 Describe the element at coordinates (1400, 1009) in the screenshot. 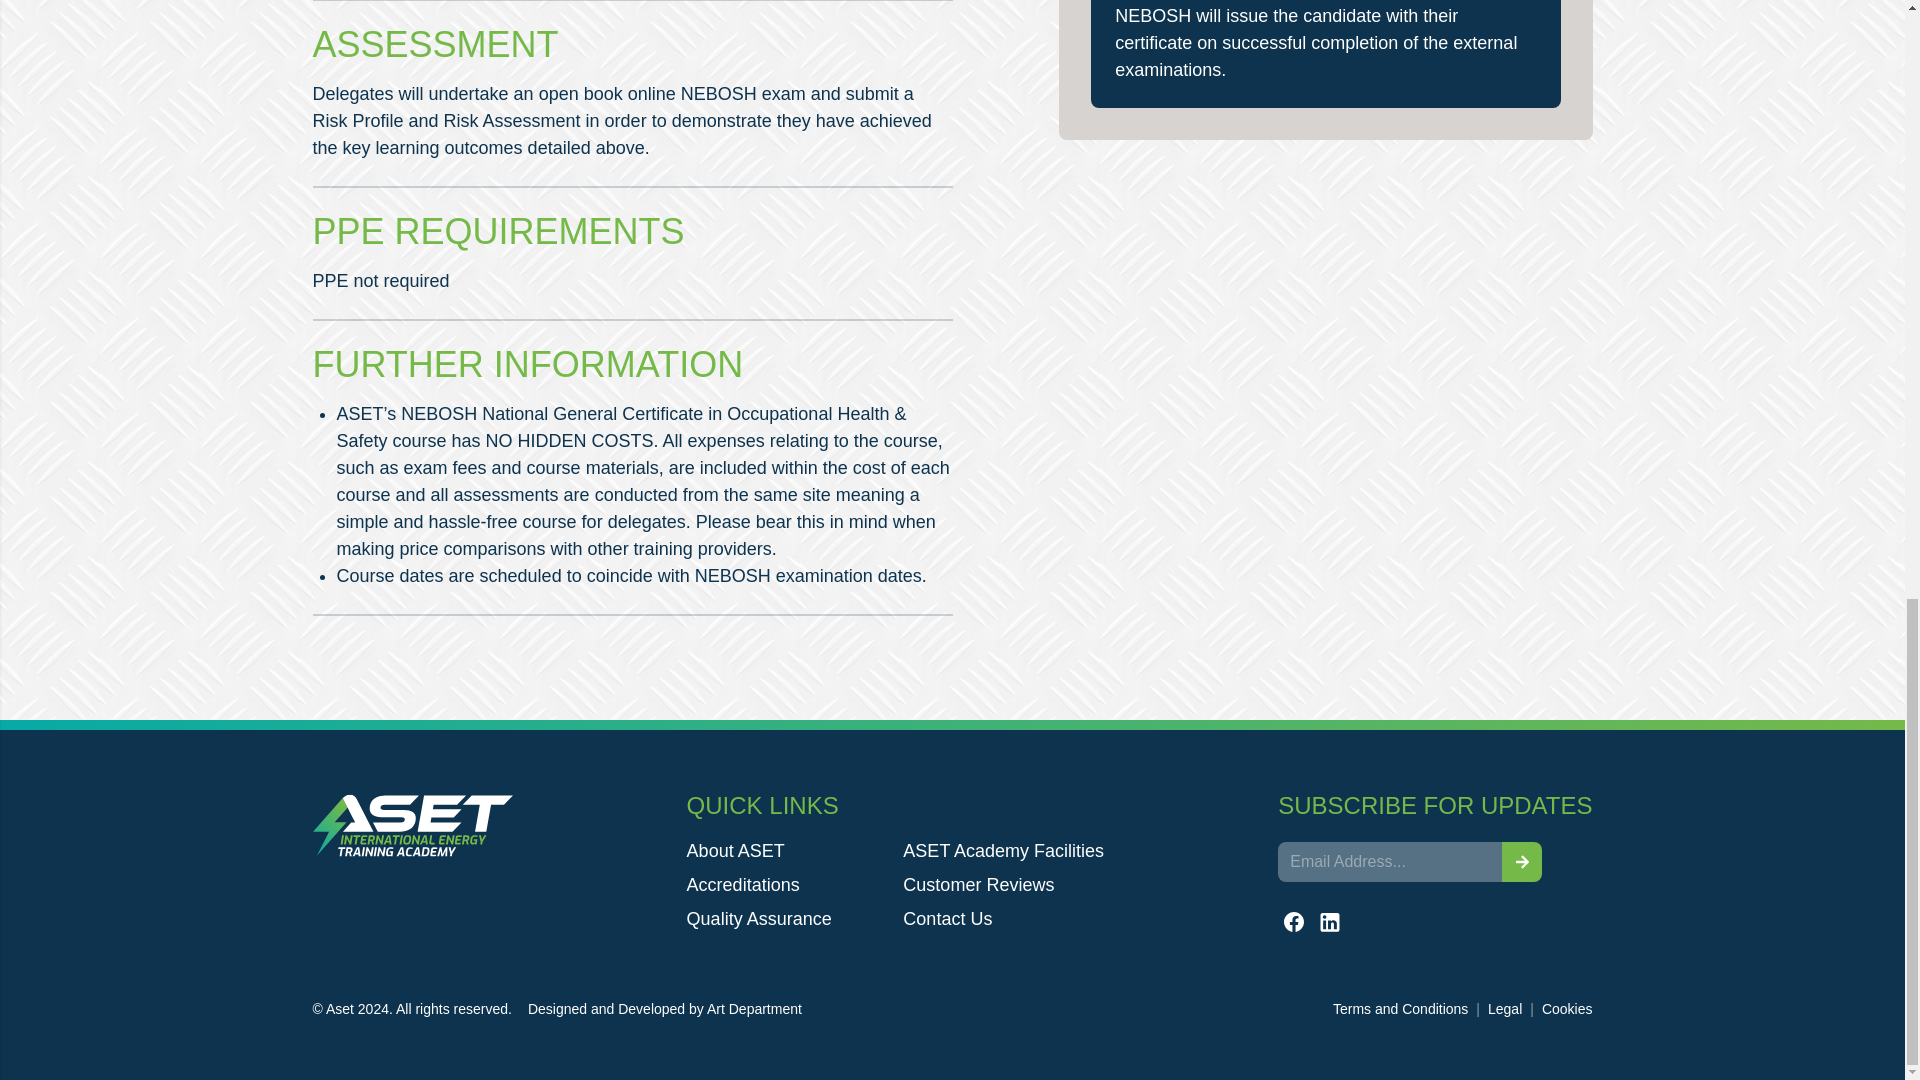

I see `Terms and Conditions` at that location.